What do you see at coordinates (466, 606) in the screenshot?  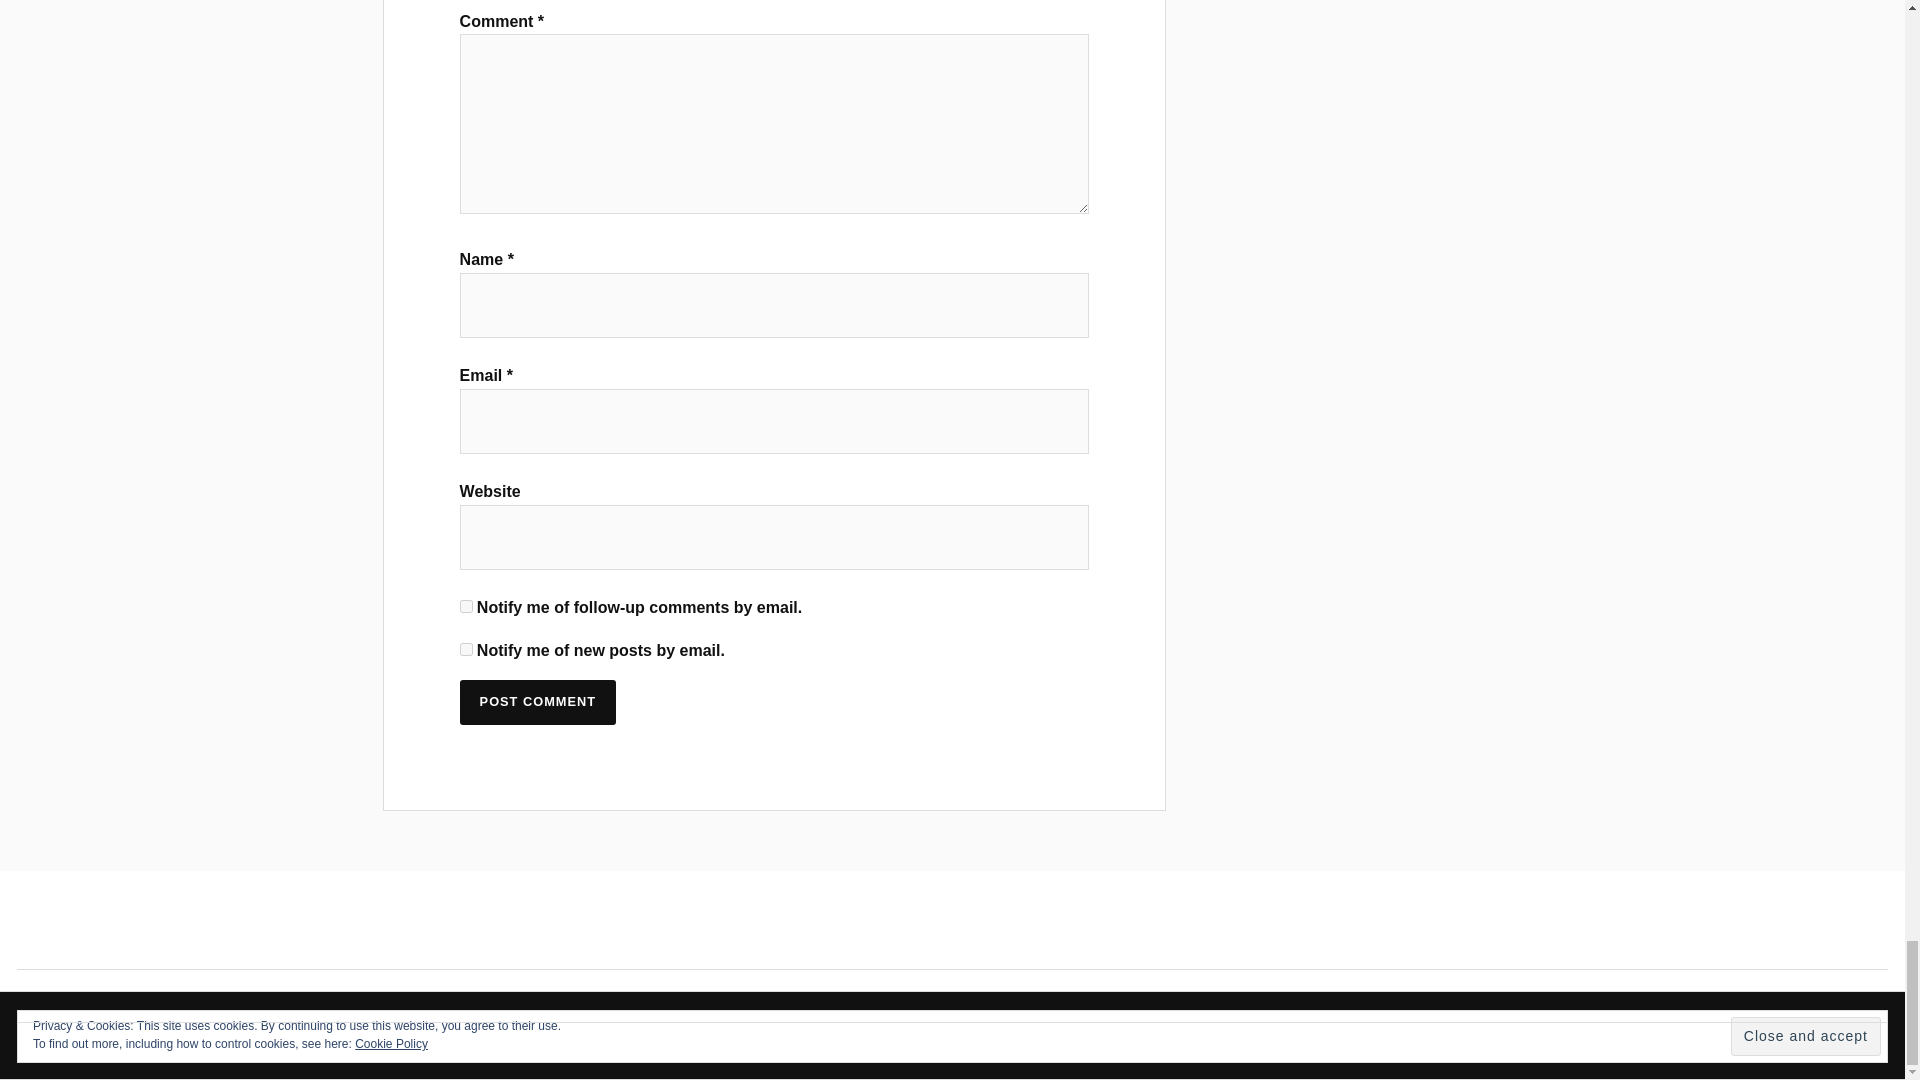 I see `subscribe` at bounding box center [466, 606].